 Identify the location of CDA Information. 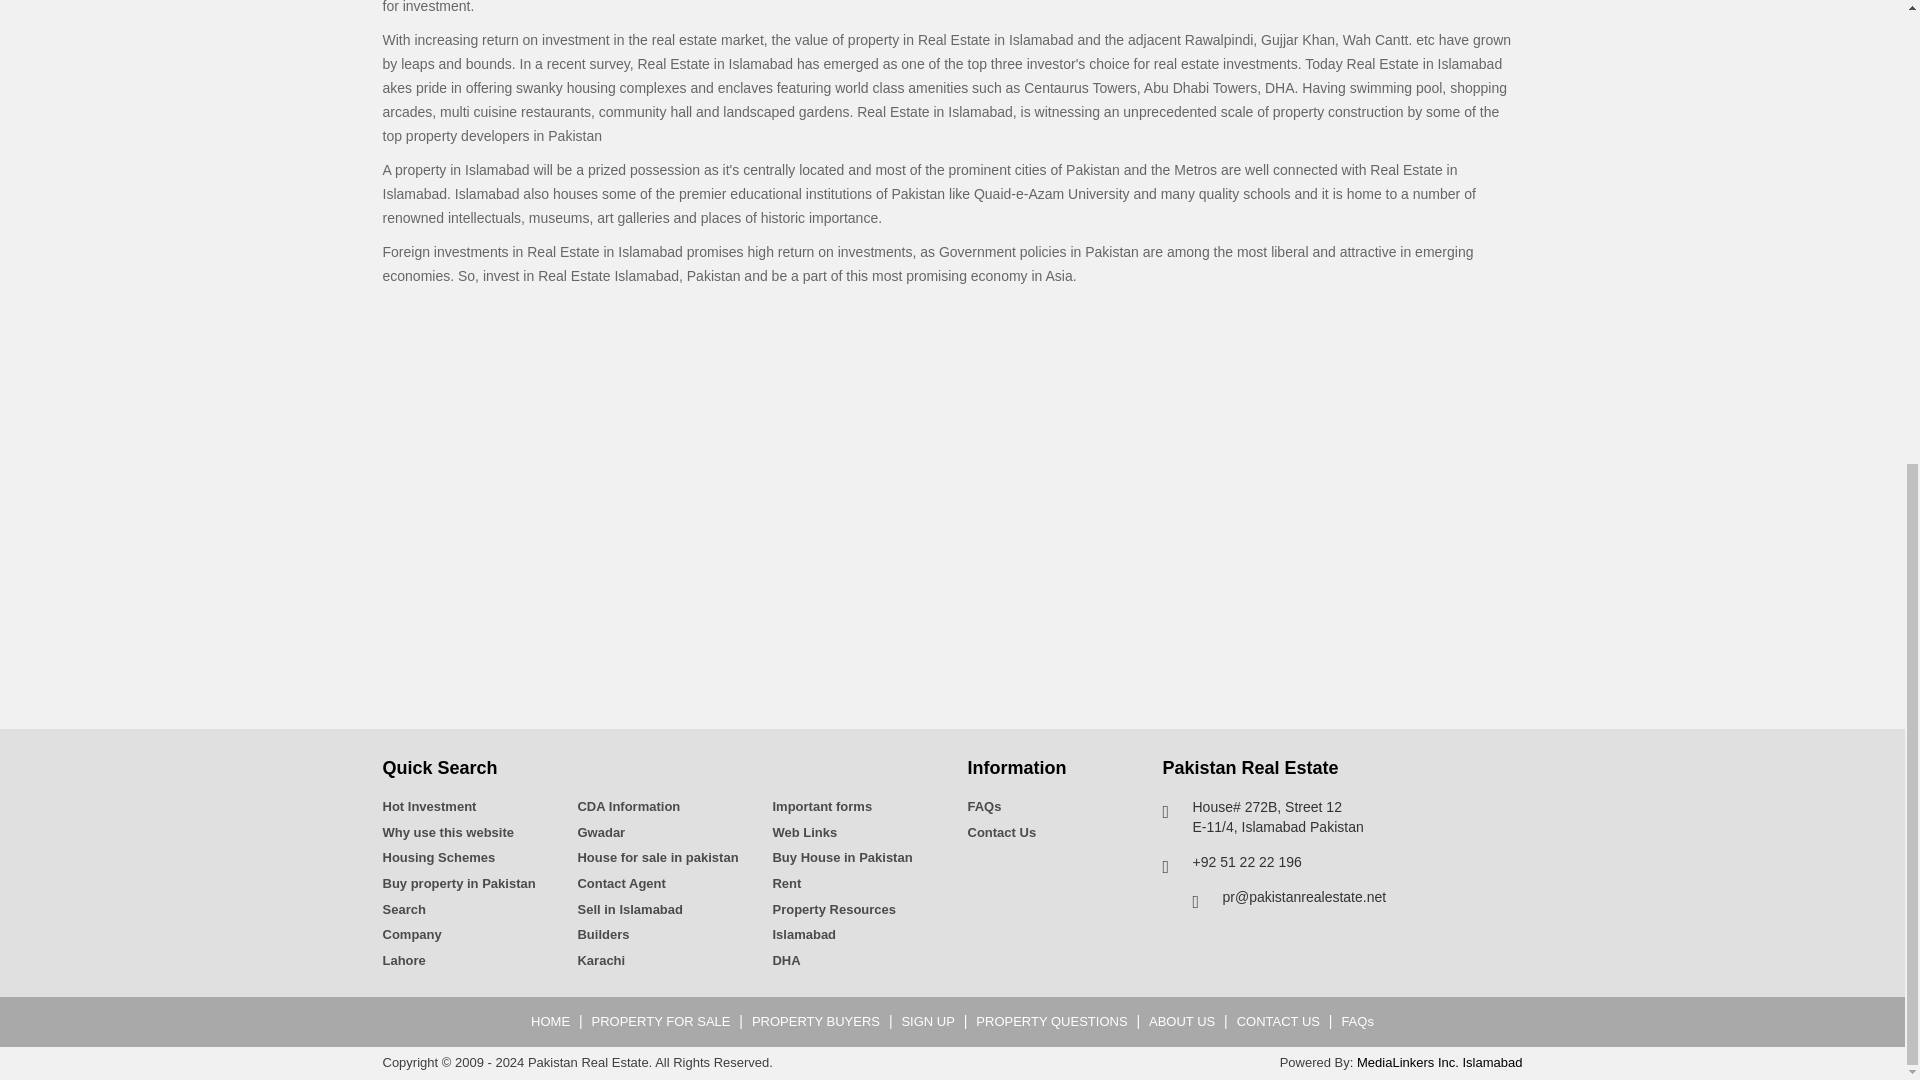
(659, 807).